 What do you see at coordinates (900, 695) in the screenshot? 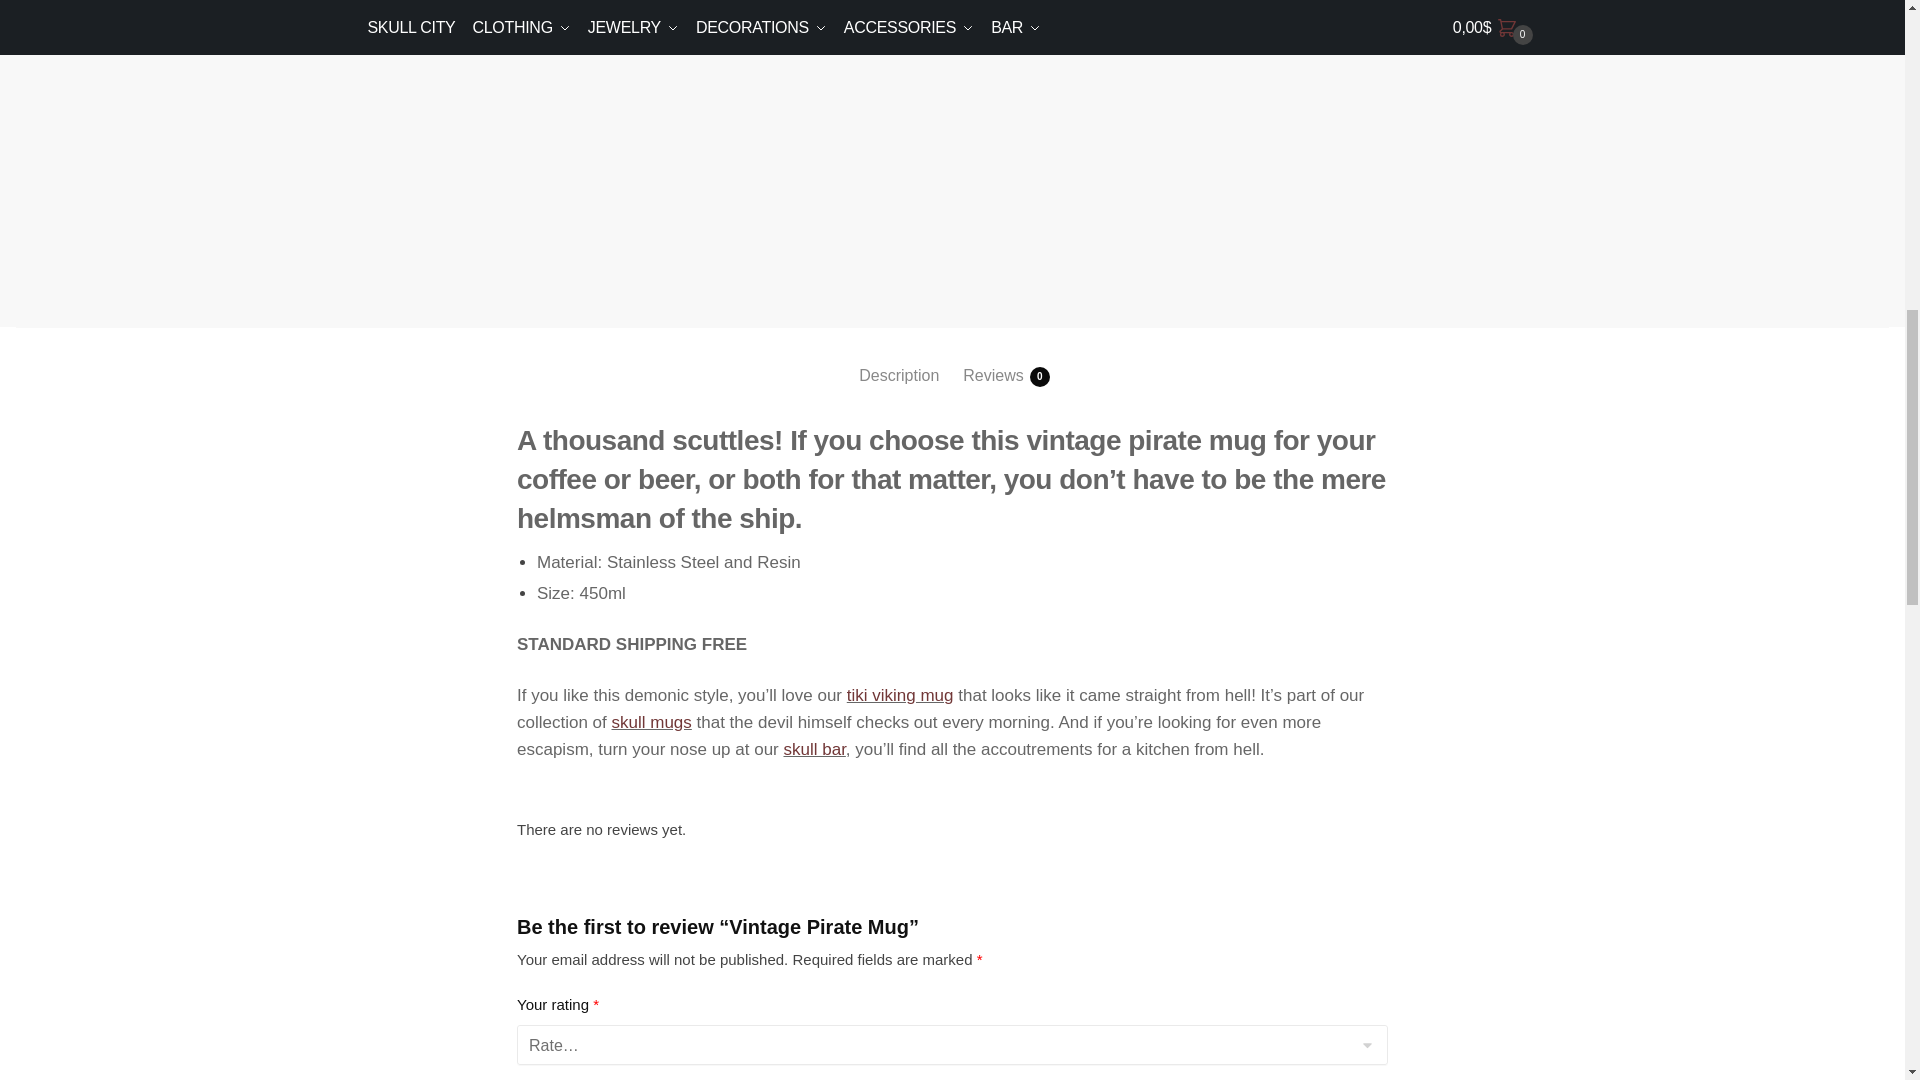
I see `tiki viking mug` at bounding box center [900, 695].